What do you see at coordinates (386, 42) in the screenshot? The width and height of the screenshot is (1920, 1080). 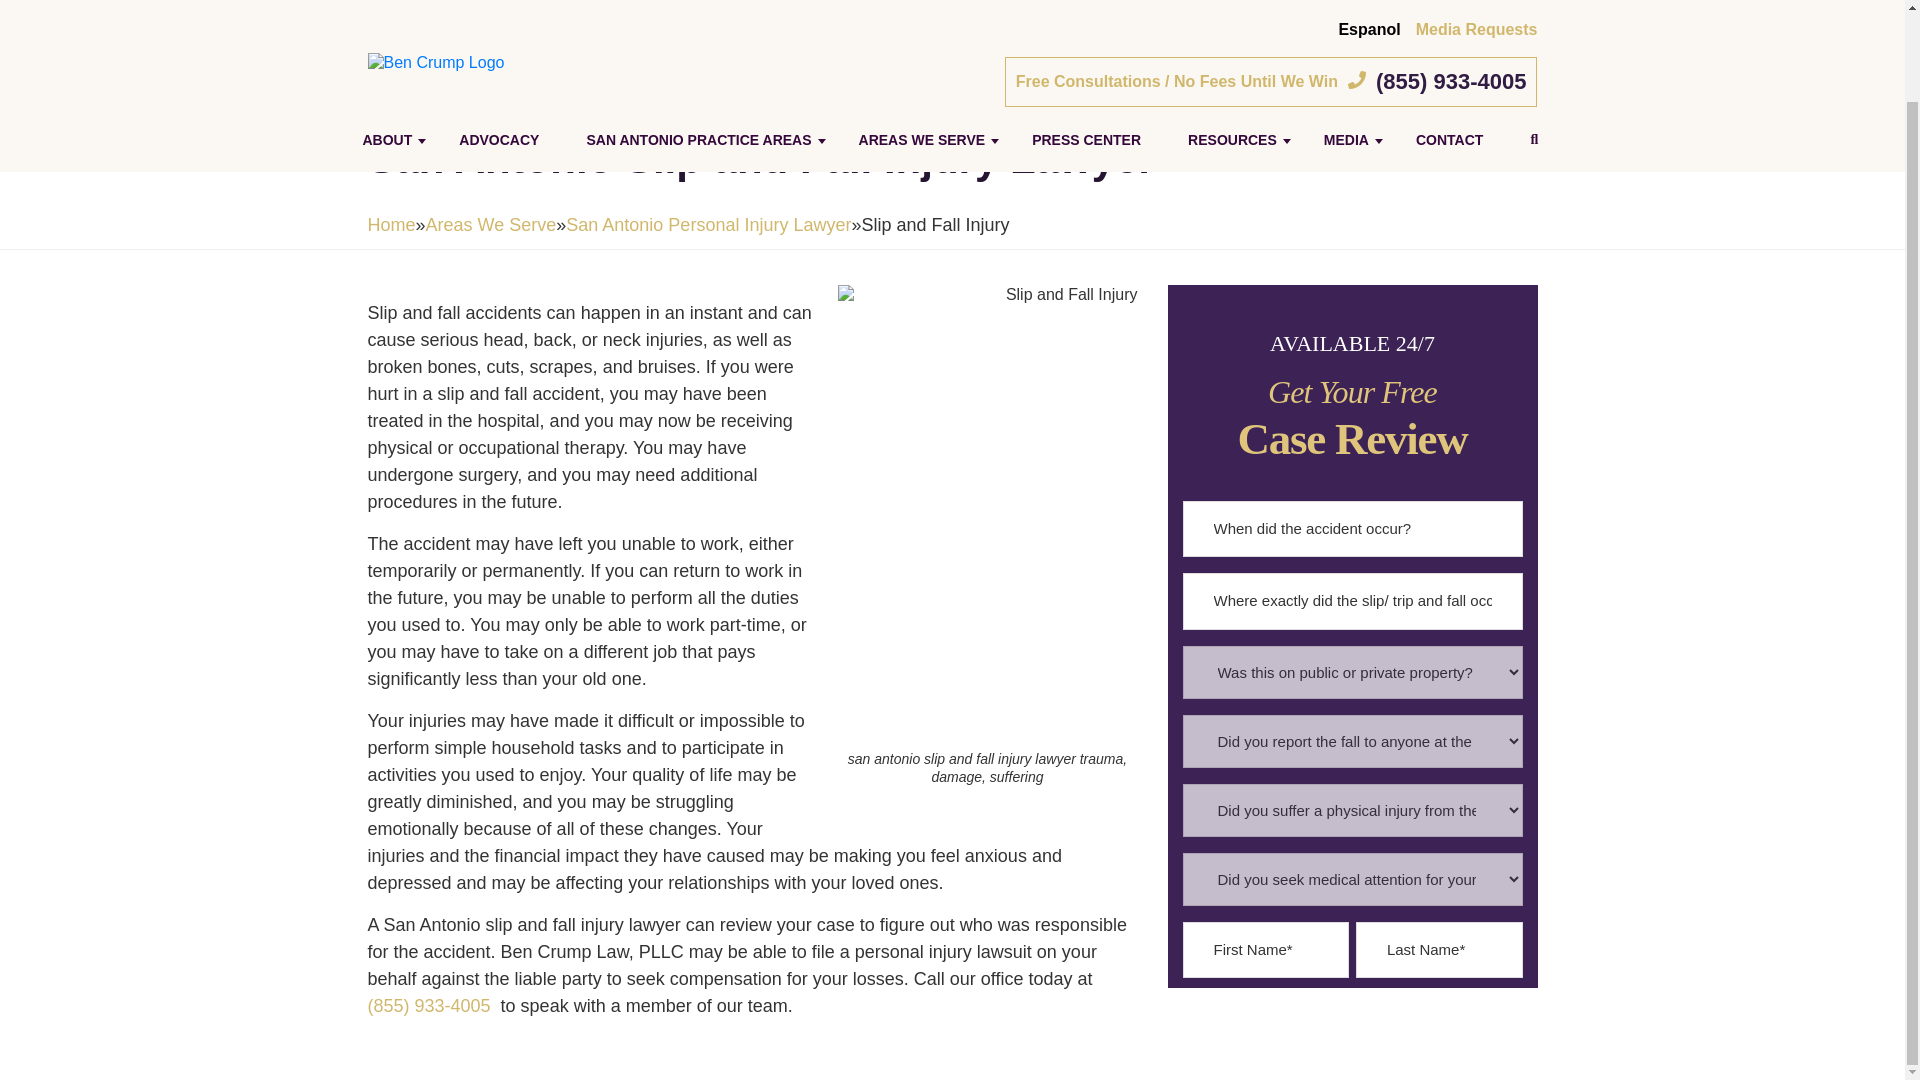 I see `ABOUT` at bounding box center [386, 42].